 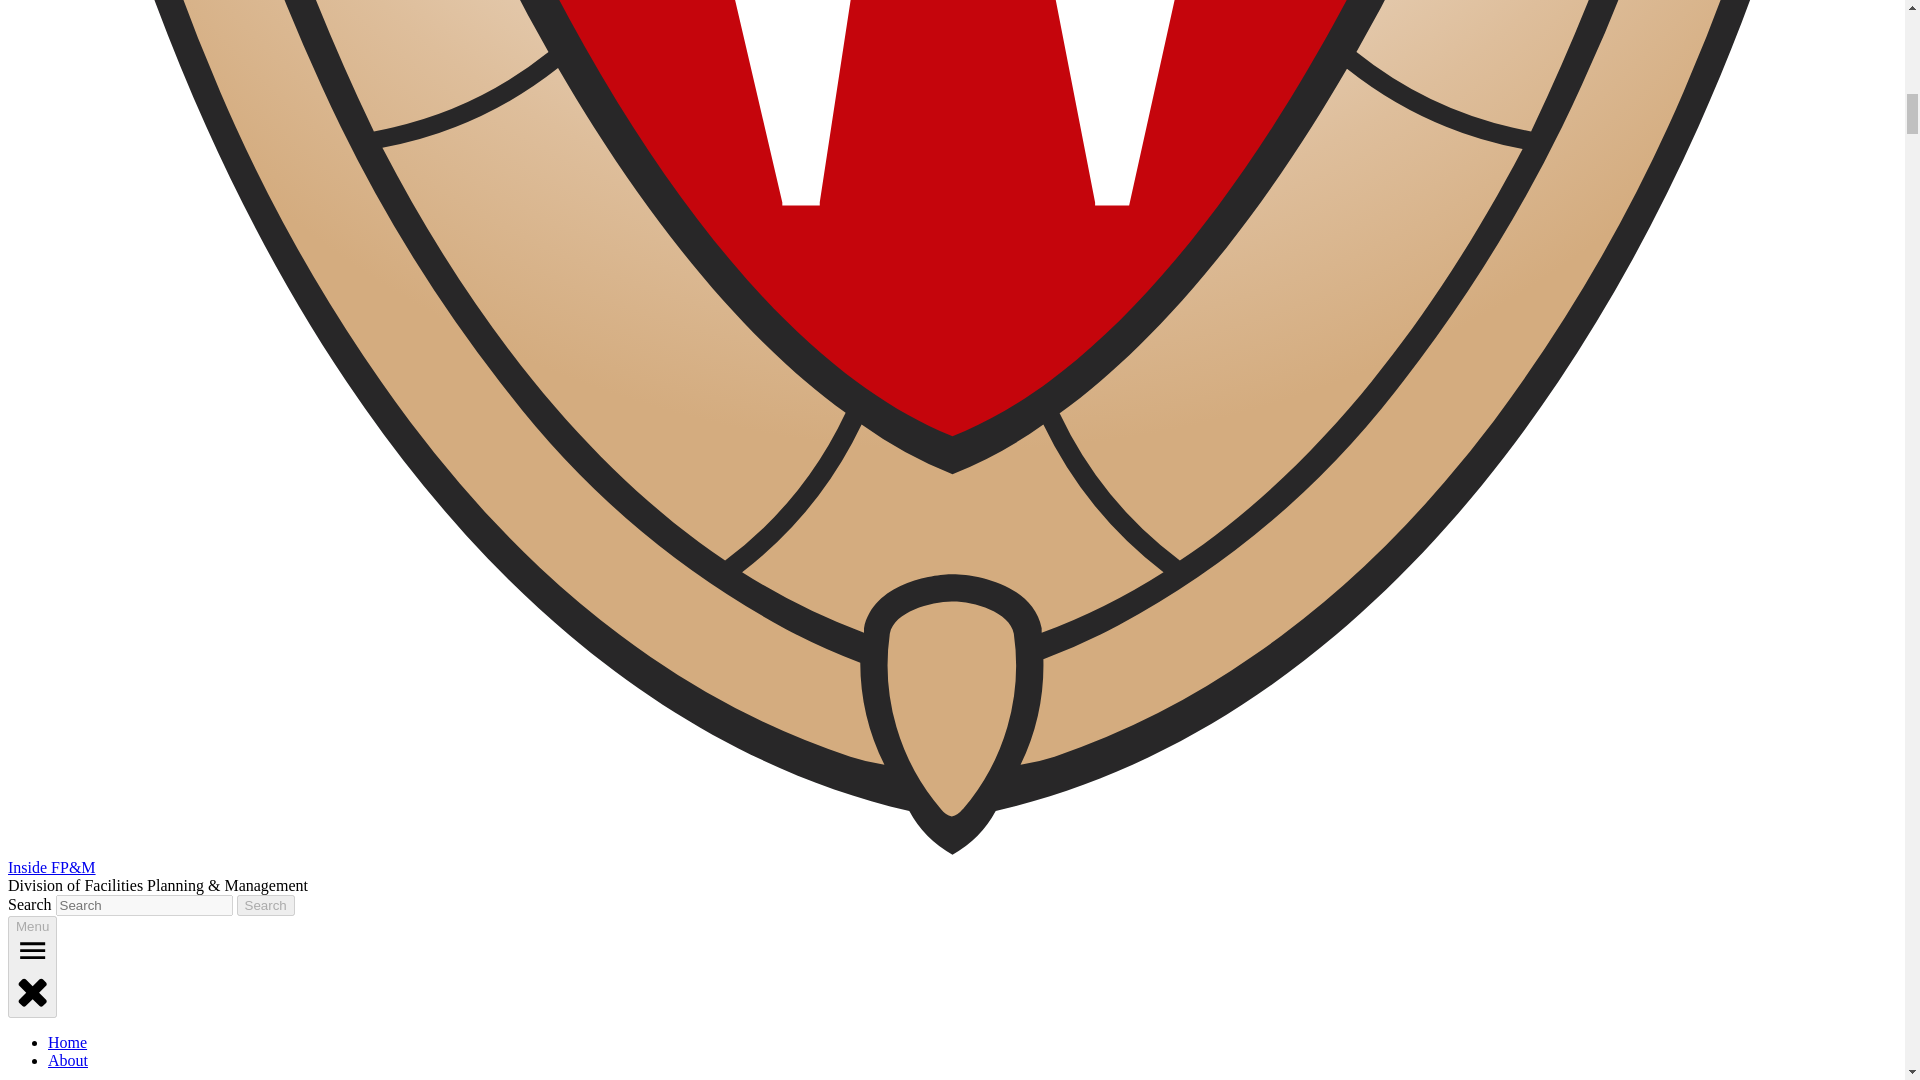 What do you see at coordinates (266, 905) in the screenshot?
I see `Search` at bounding box center [266, 905].